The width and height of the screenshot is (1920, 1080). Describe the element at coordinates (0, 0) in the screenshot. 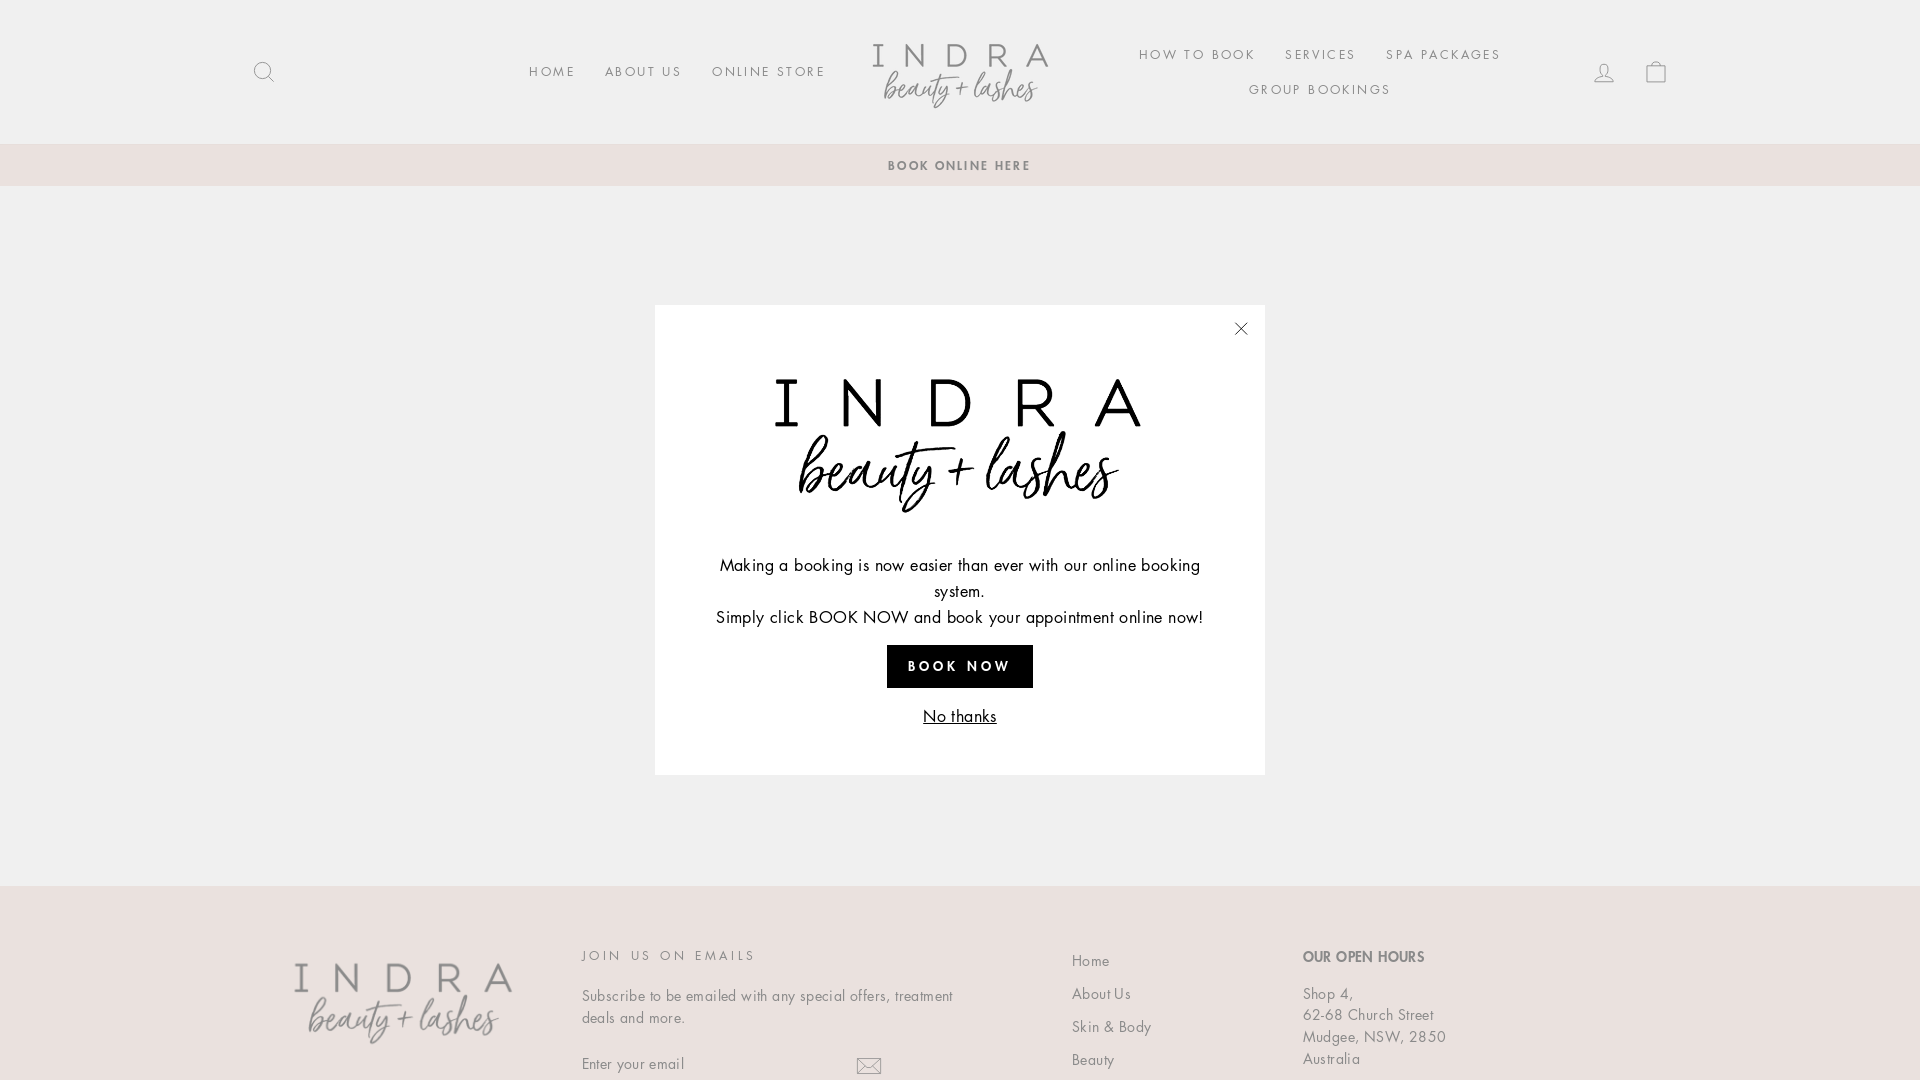

I see `Skip to content` at that location.